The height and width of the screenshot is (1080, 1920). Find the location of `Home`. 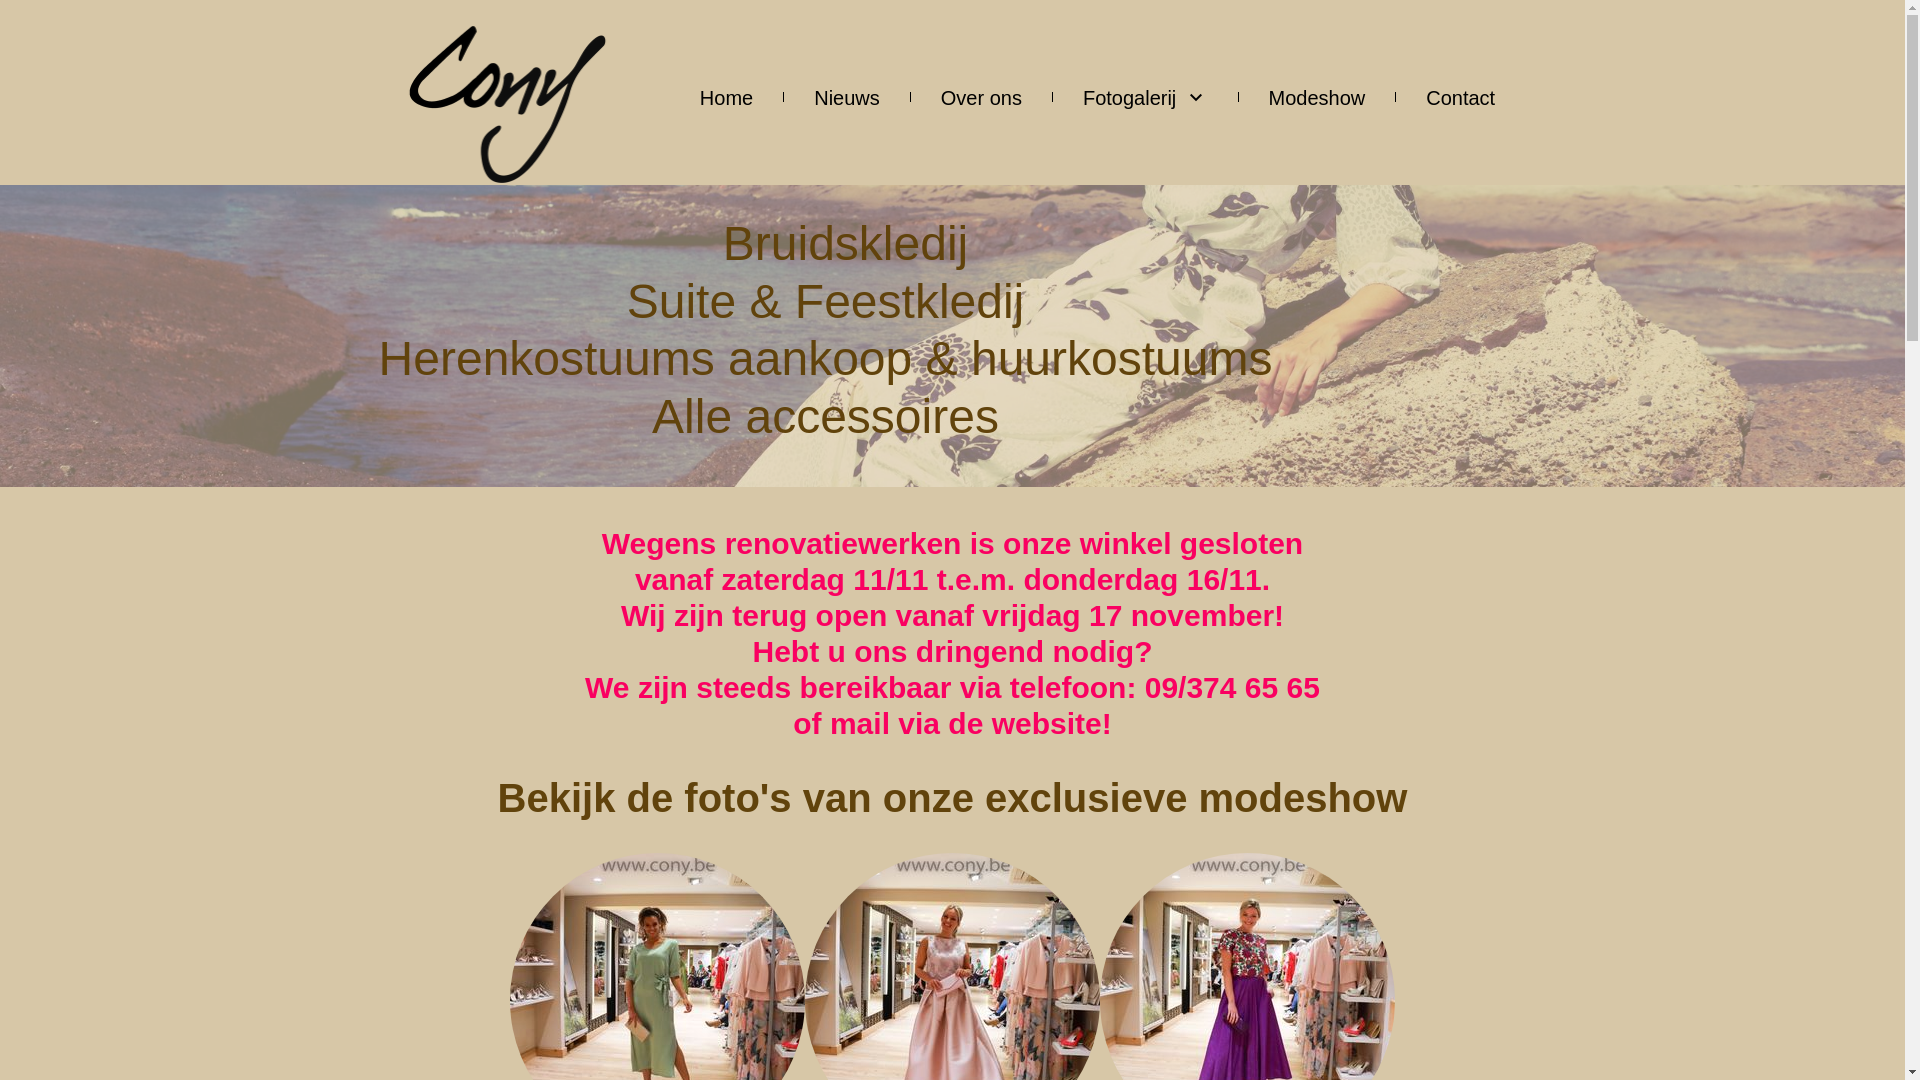

Home is located at coordinates (726, 96).